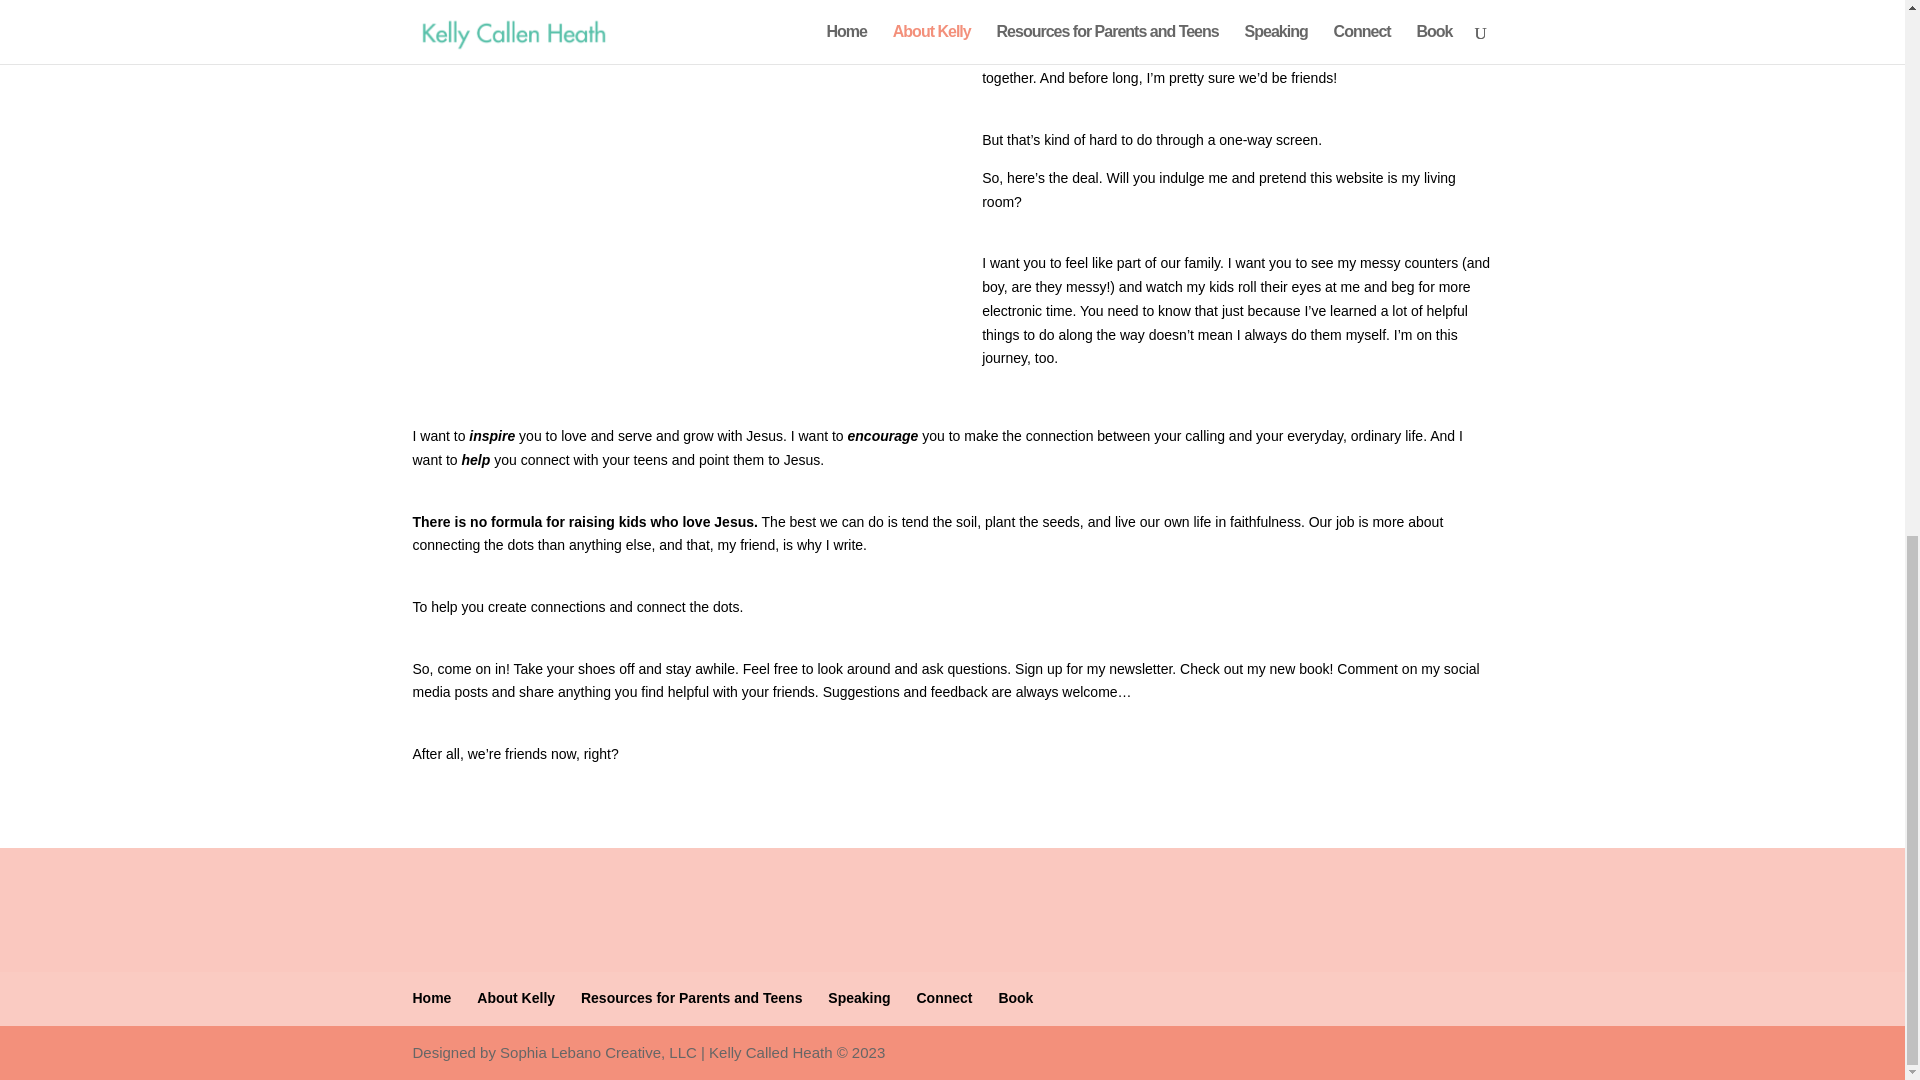  What do you see at coordinates (666, 124) in the screenshot?
I see `FullSizeRender` at bounding box center [666, 124].